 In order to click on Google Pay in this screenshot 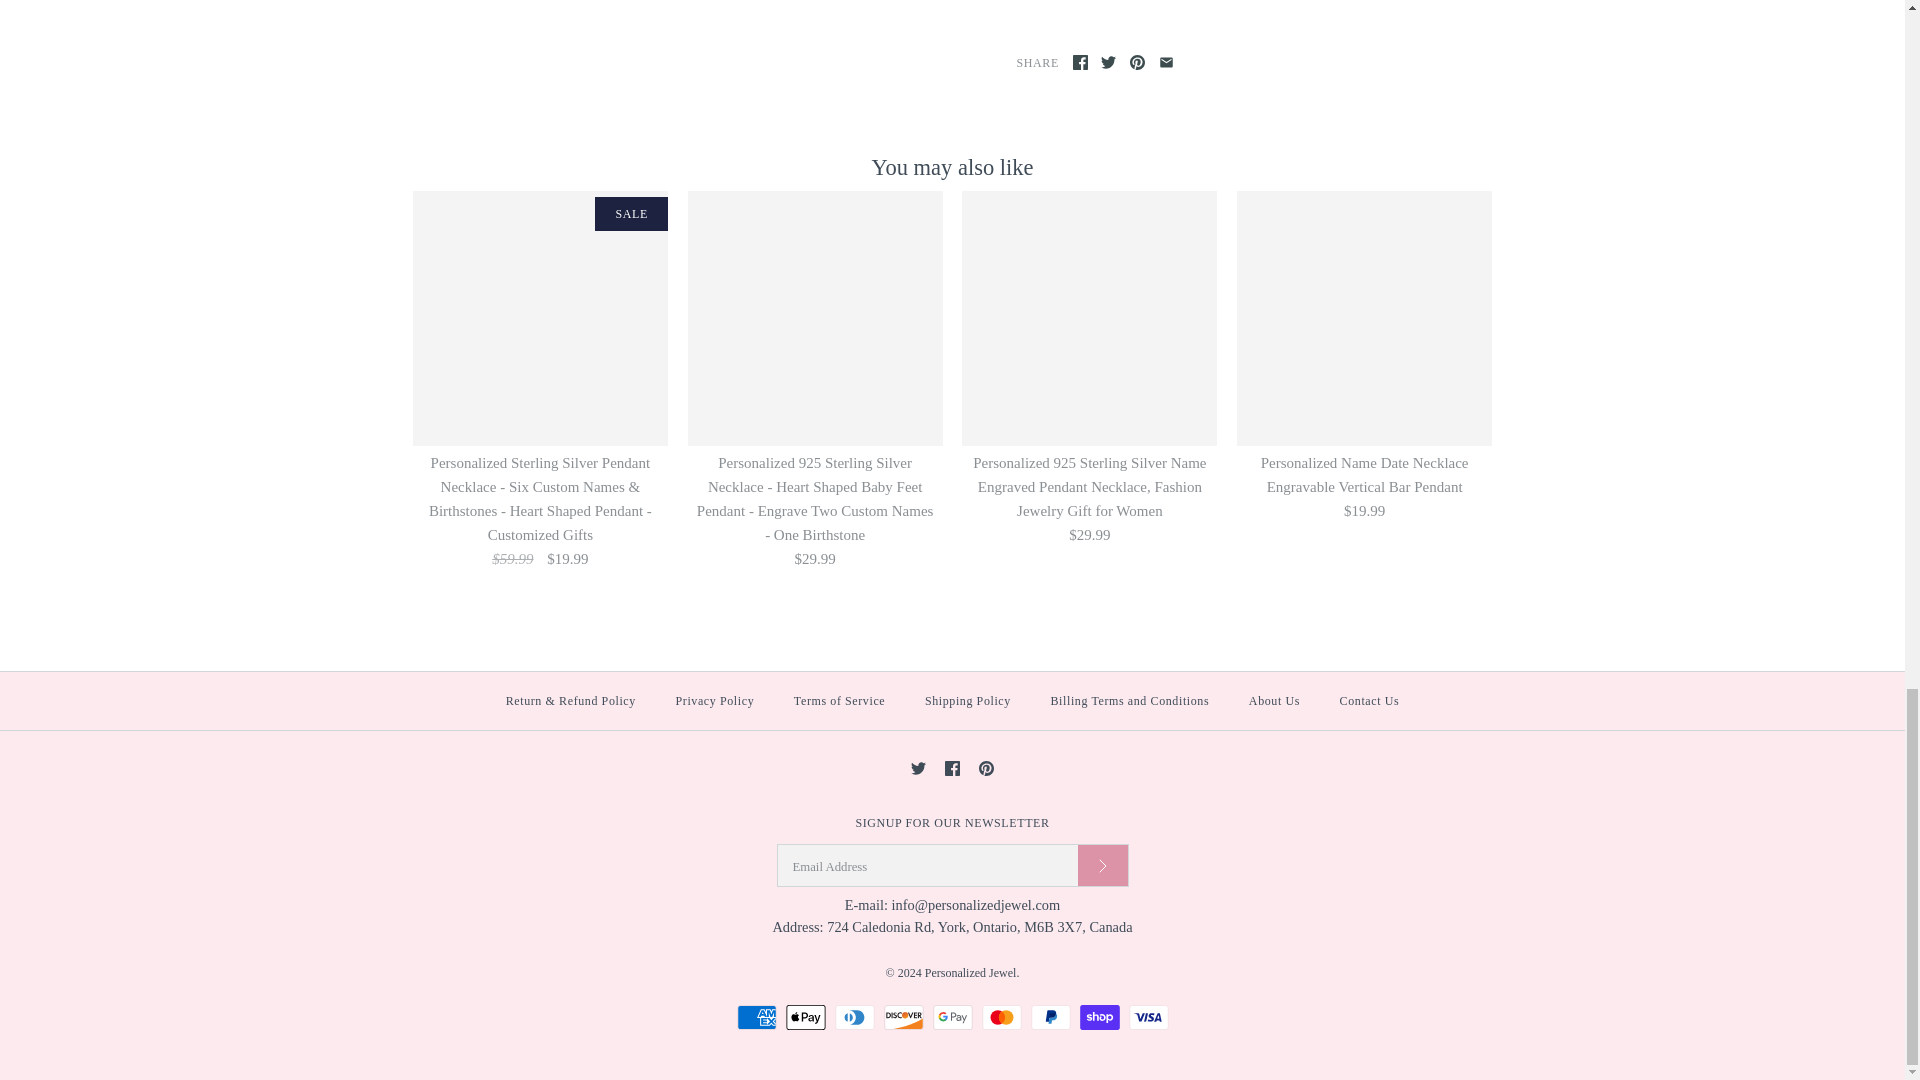, I will do `click(951, 1018)`.